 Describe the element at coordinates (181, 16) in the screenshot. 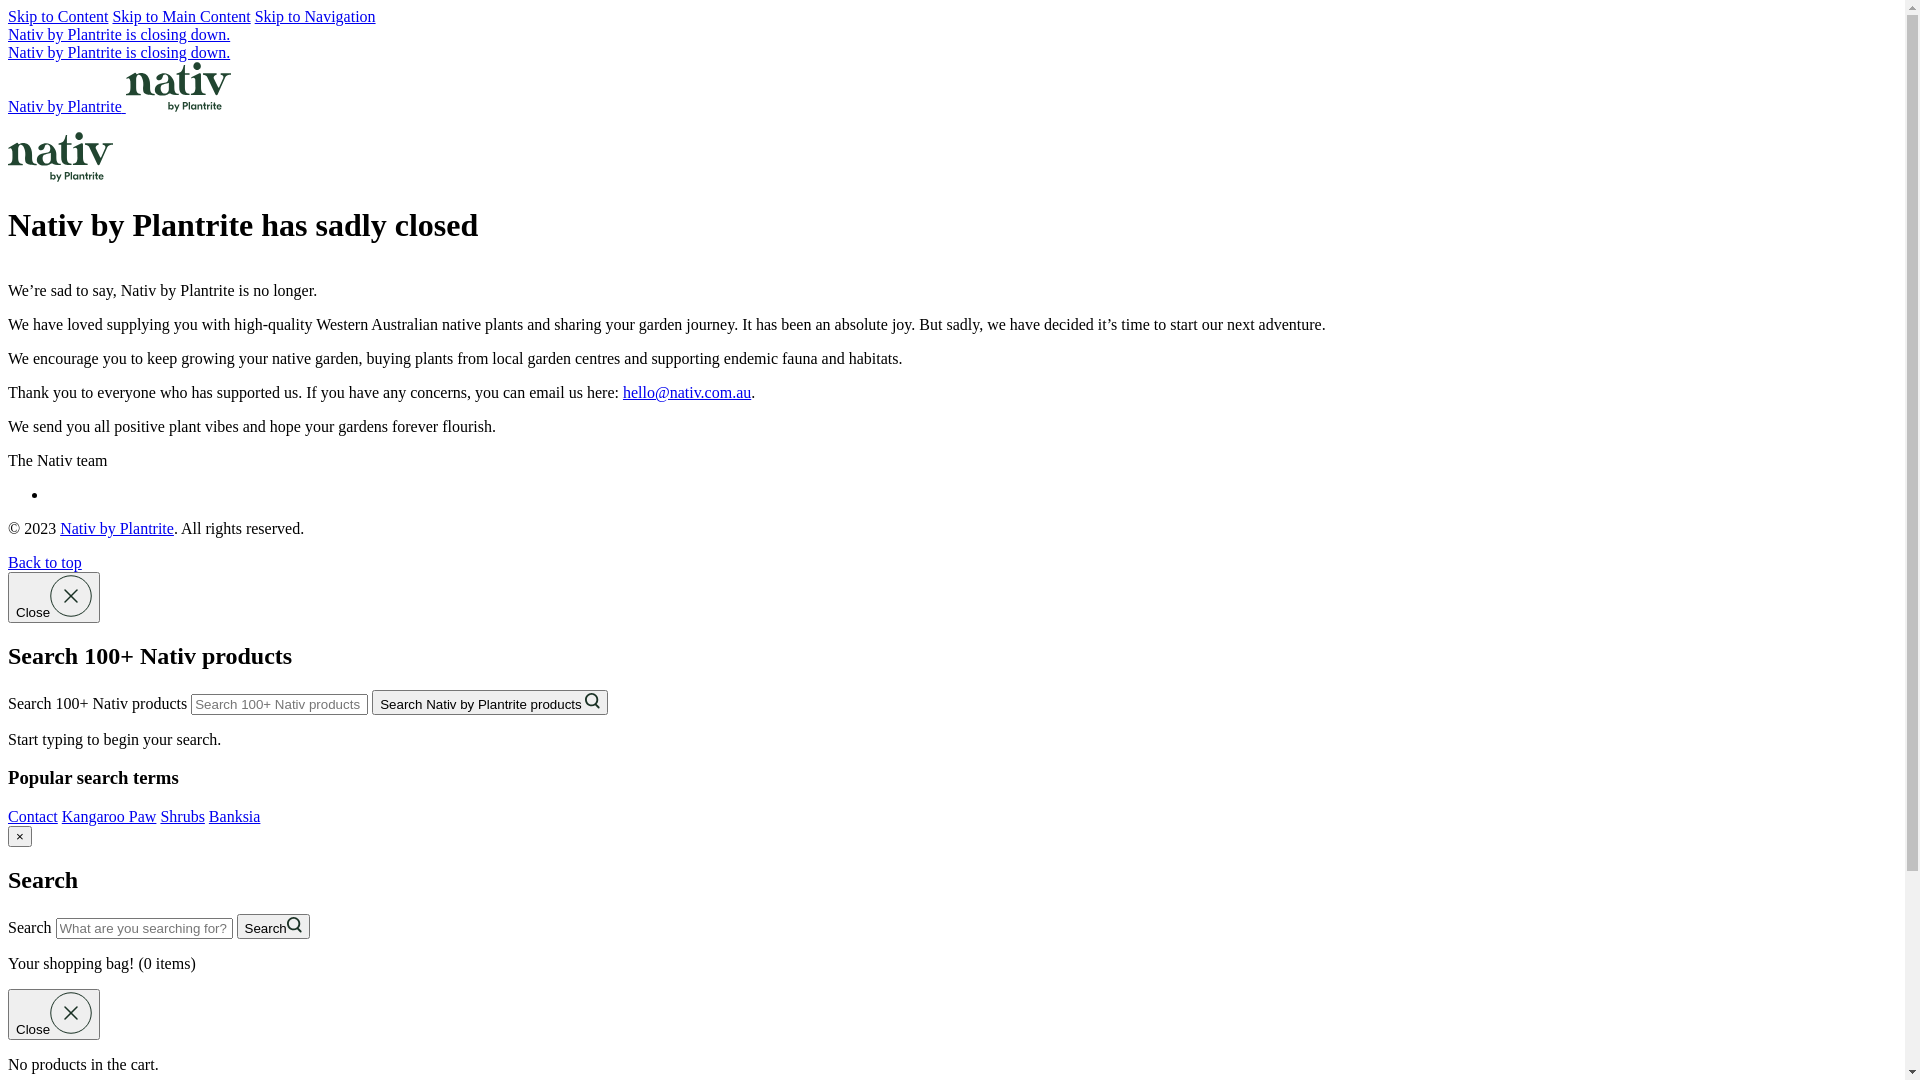

I see `Skip to Main Content` at that location.